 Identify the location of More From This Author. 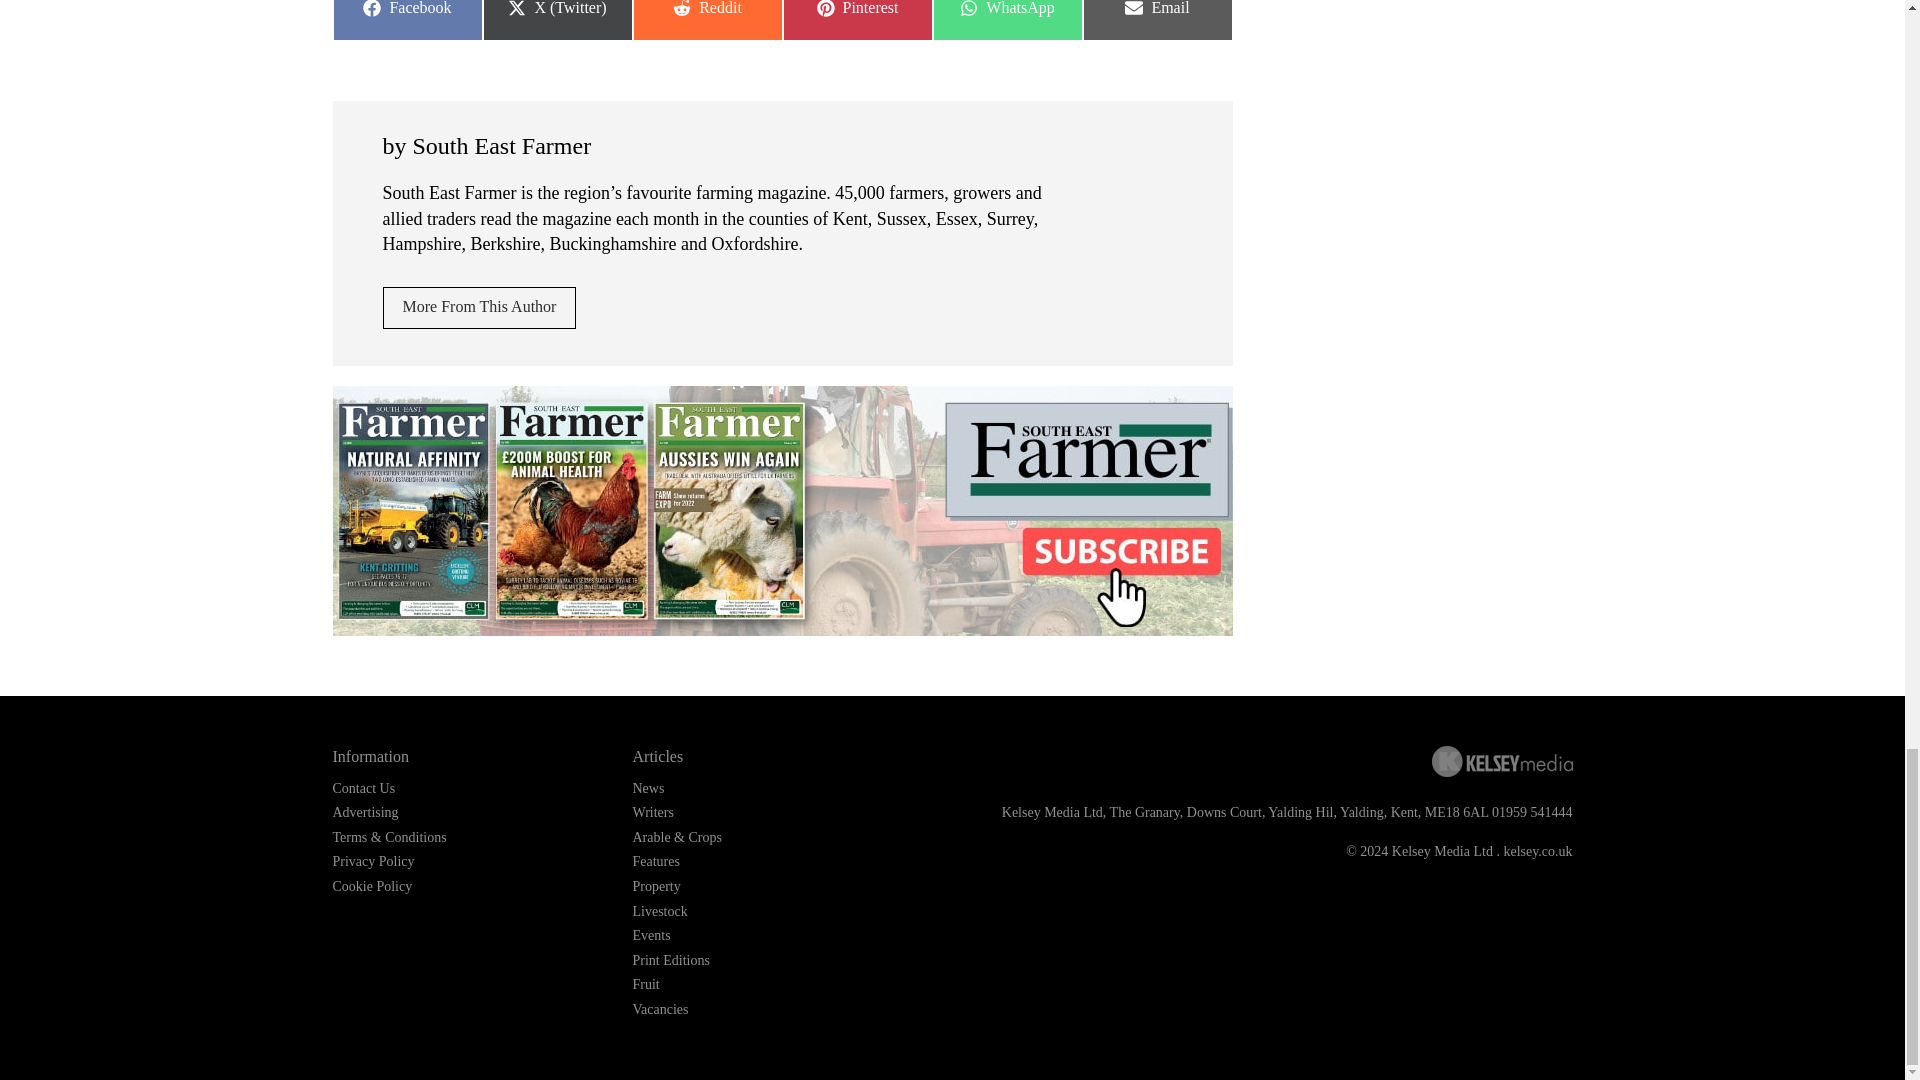
(364, 788).